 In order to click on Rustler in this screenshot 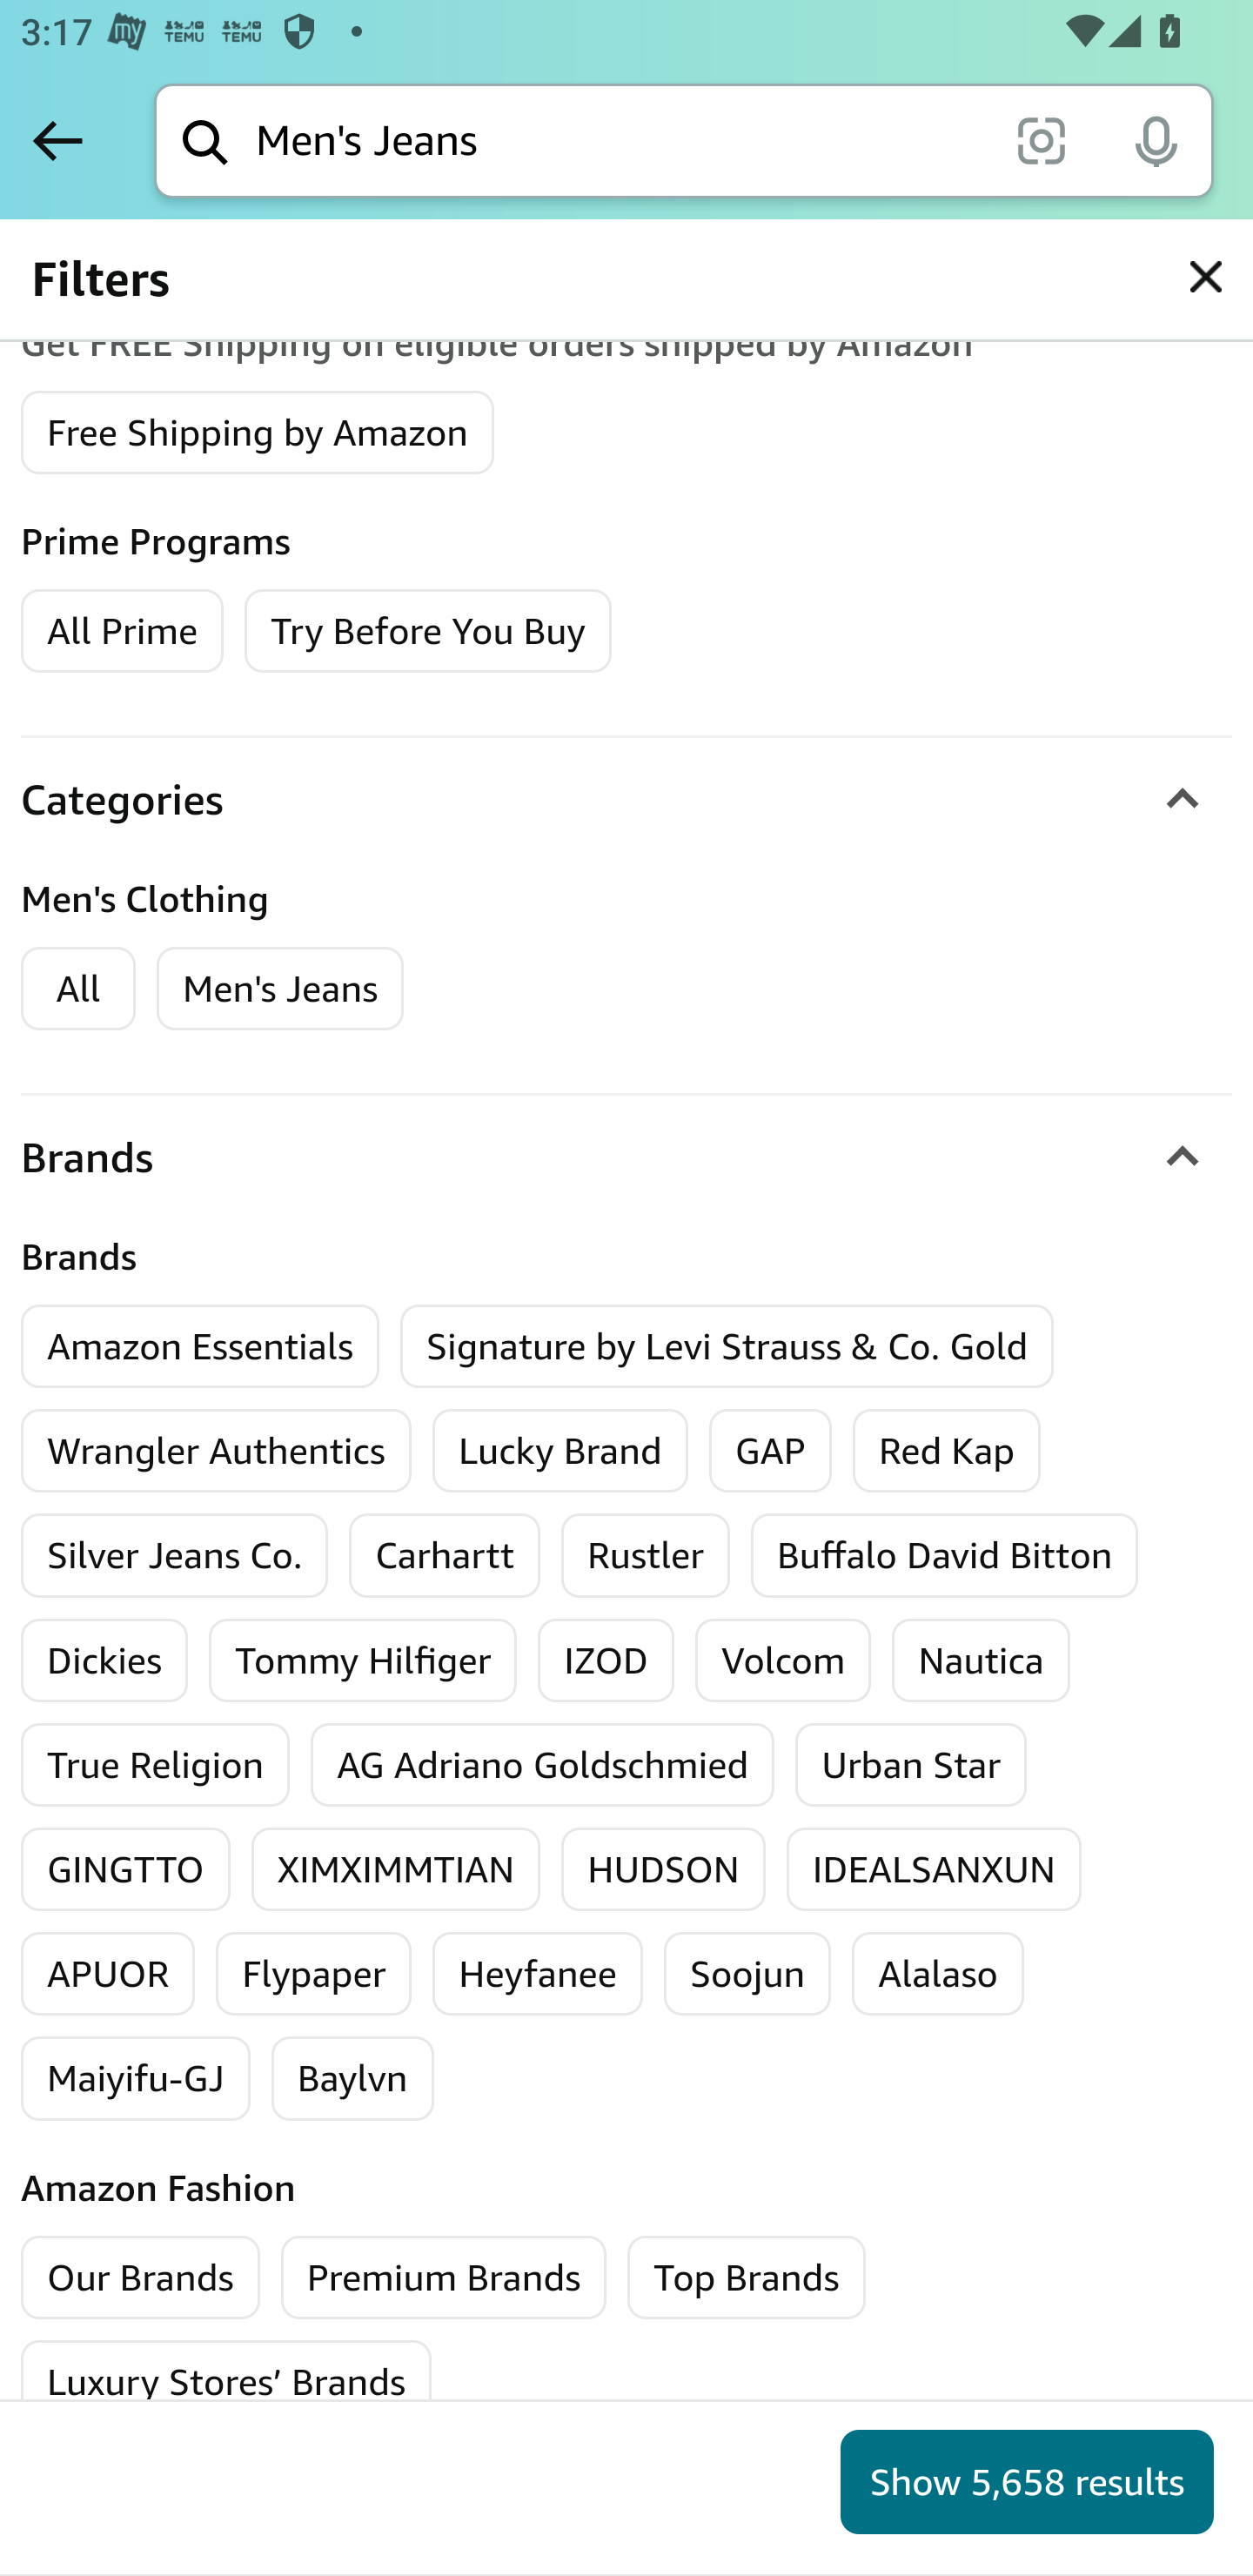, I will do `click(646, 1554)`.